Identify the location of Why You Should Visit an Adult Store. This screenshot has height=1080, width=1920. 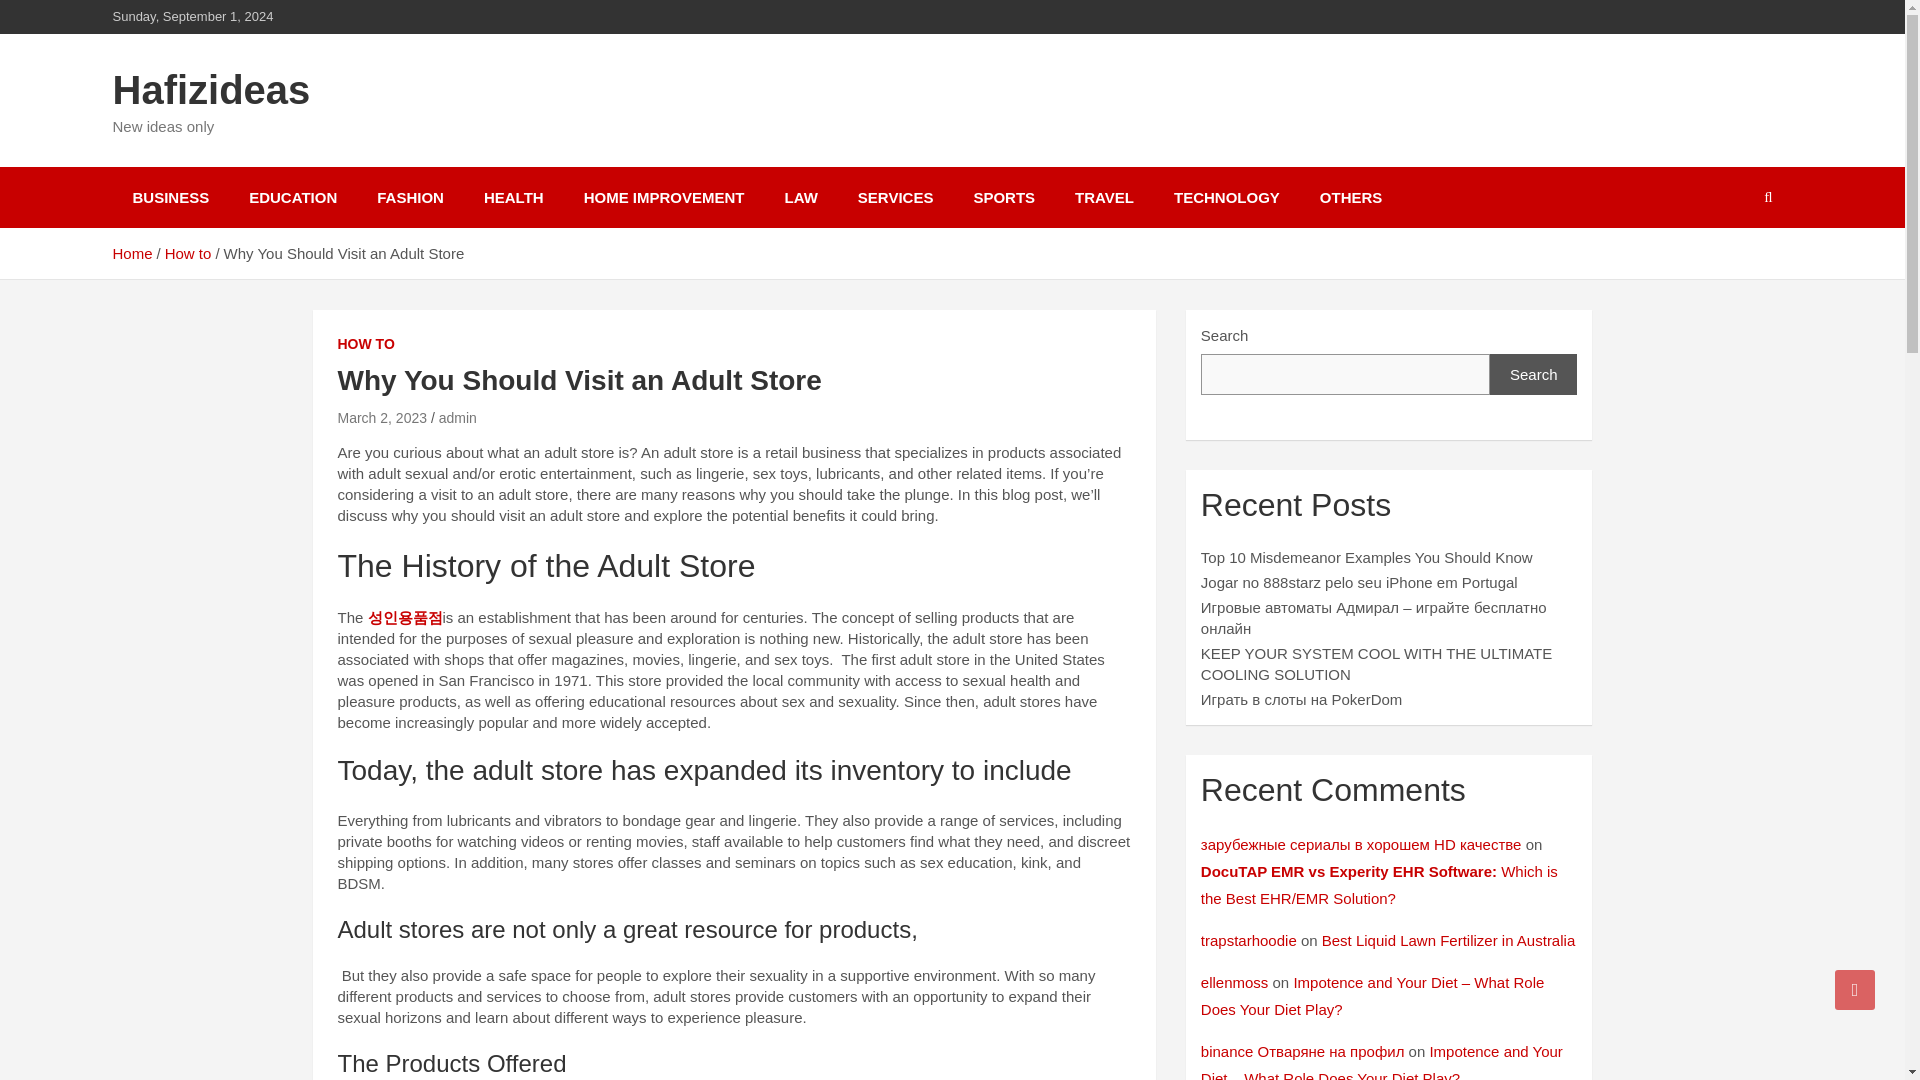
(382, 418).